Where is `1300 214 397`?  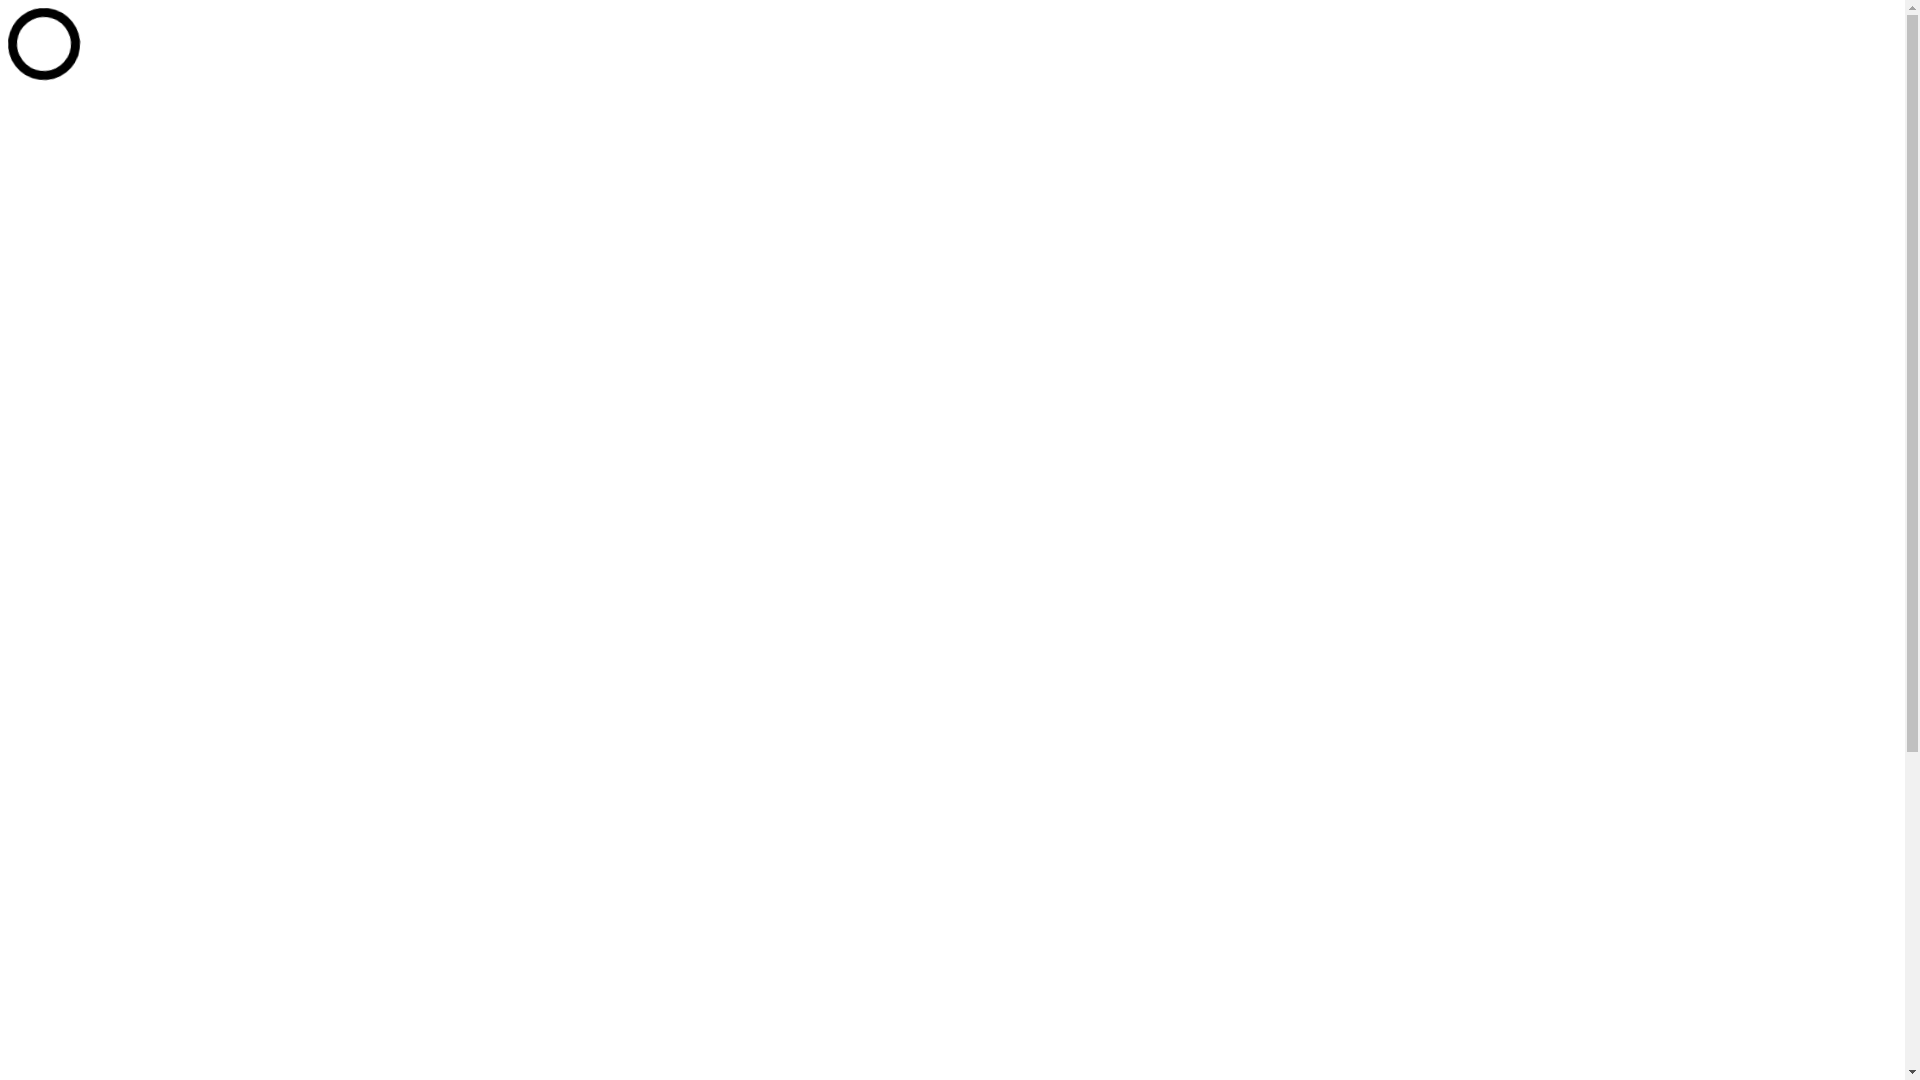
1300 214 397 is located at coordinates (94, 748).